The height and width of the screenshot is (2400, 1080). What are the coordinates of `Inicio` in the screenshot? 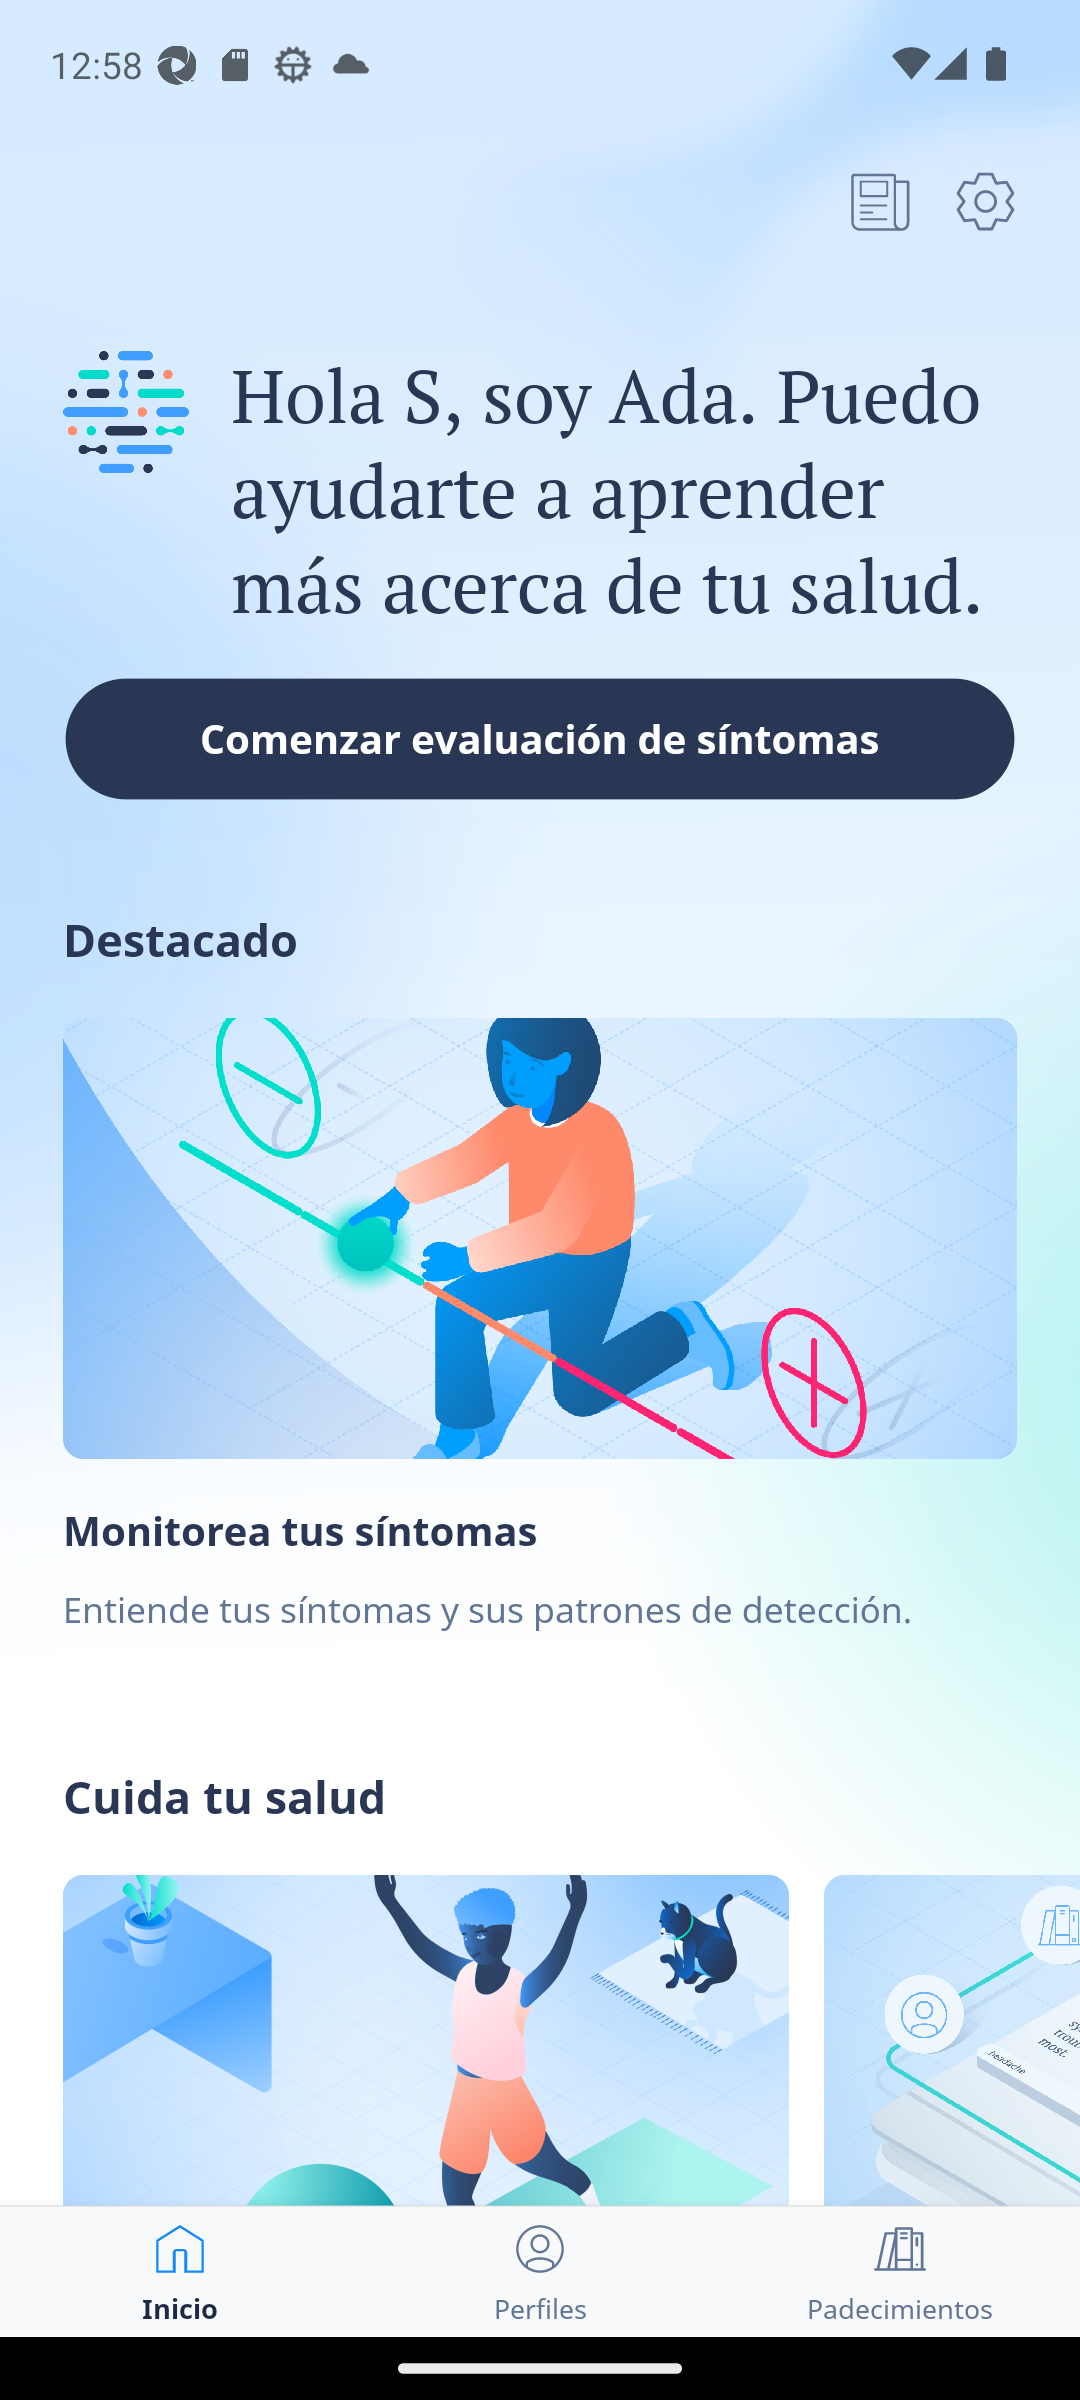 It's located at (180, 2272).